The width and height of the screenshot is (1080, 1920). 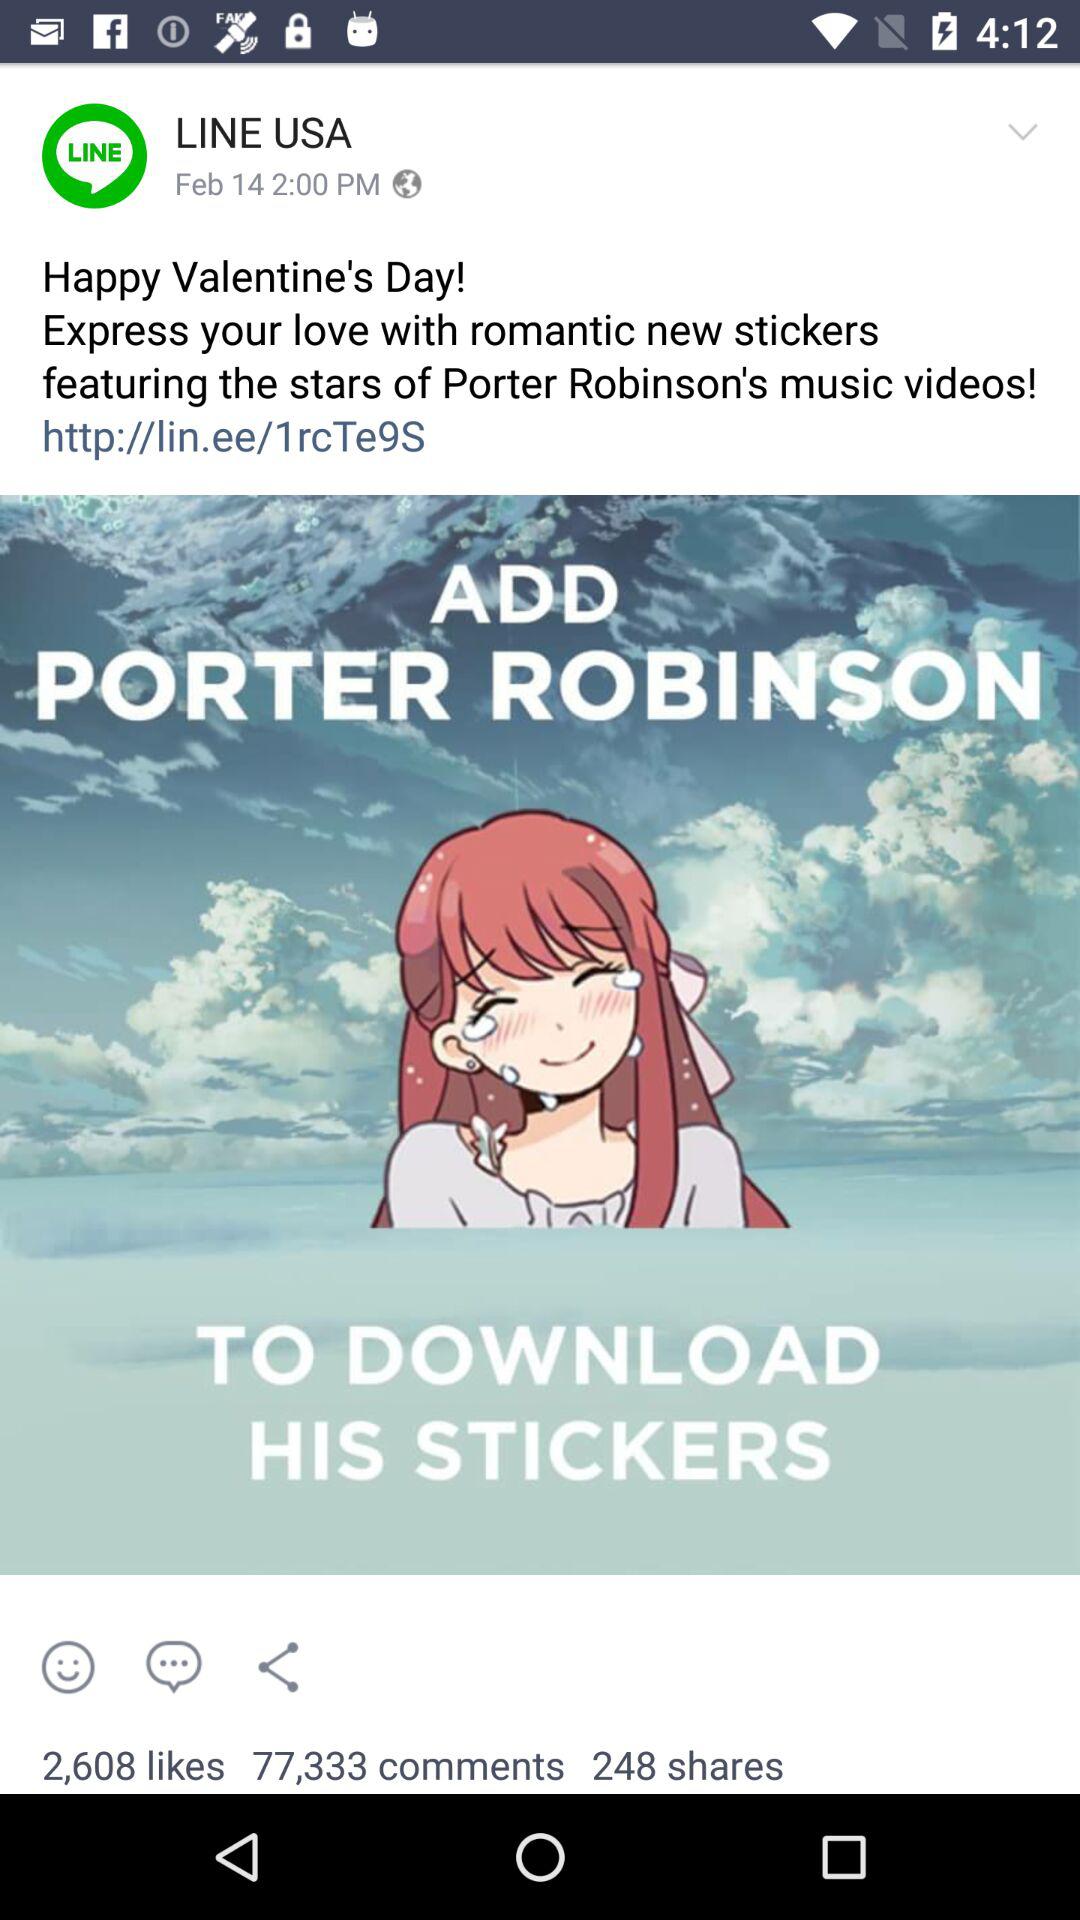 I want to click on choose the item at the top right corner, so click(x=1028, y=156).